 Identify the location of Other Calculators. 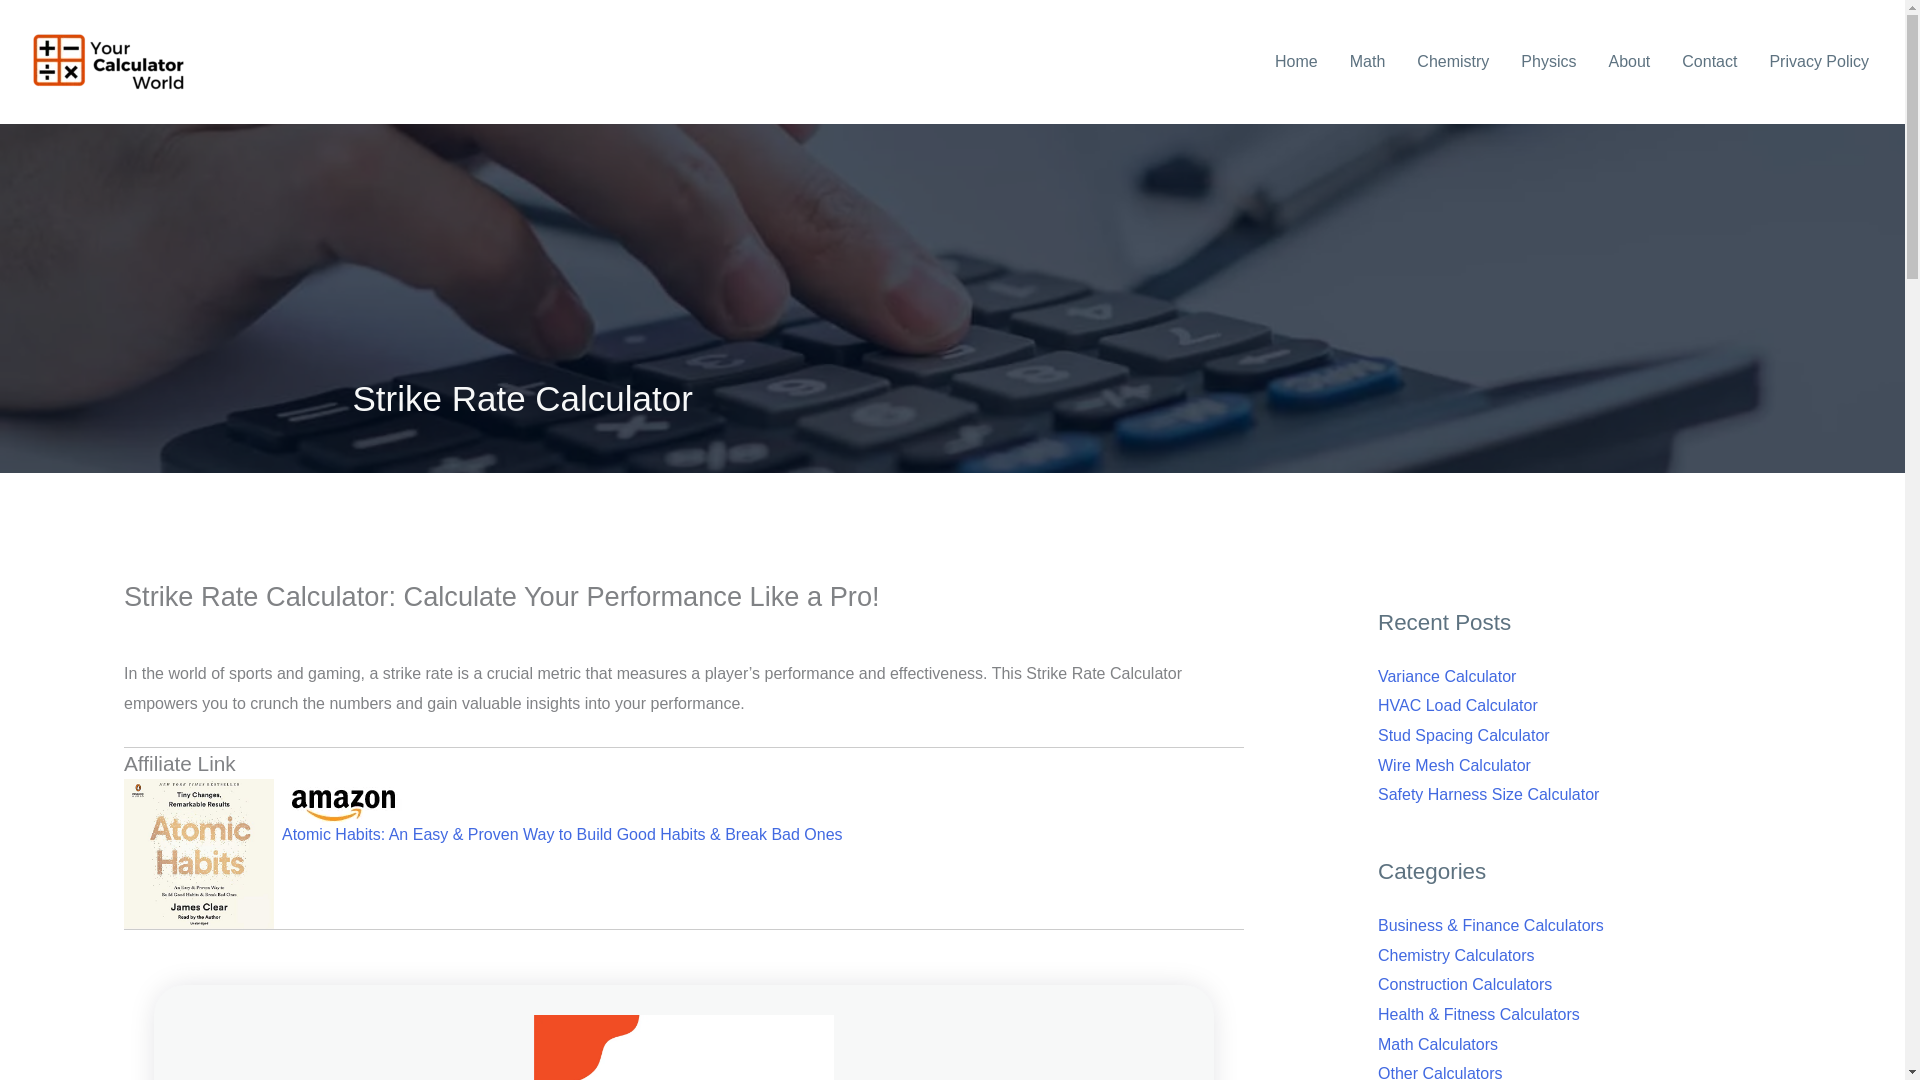
(1440, 1072).